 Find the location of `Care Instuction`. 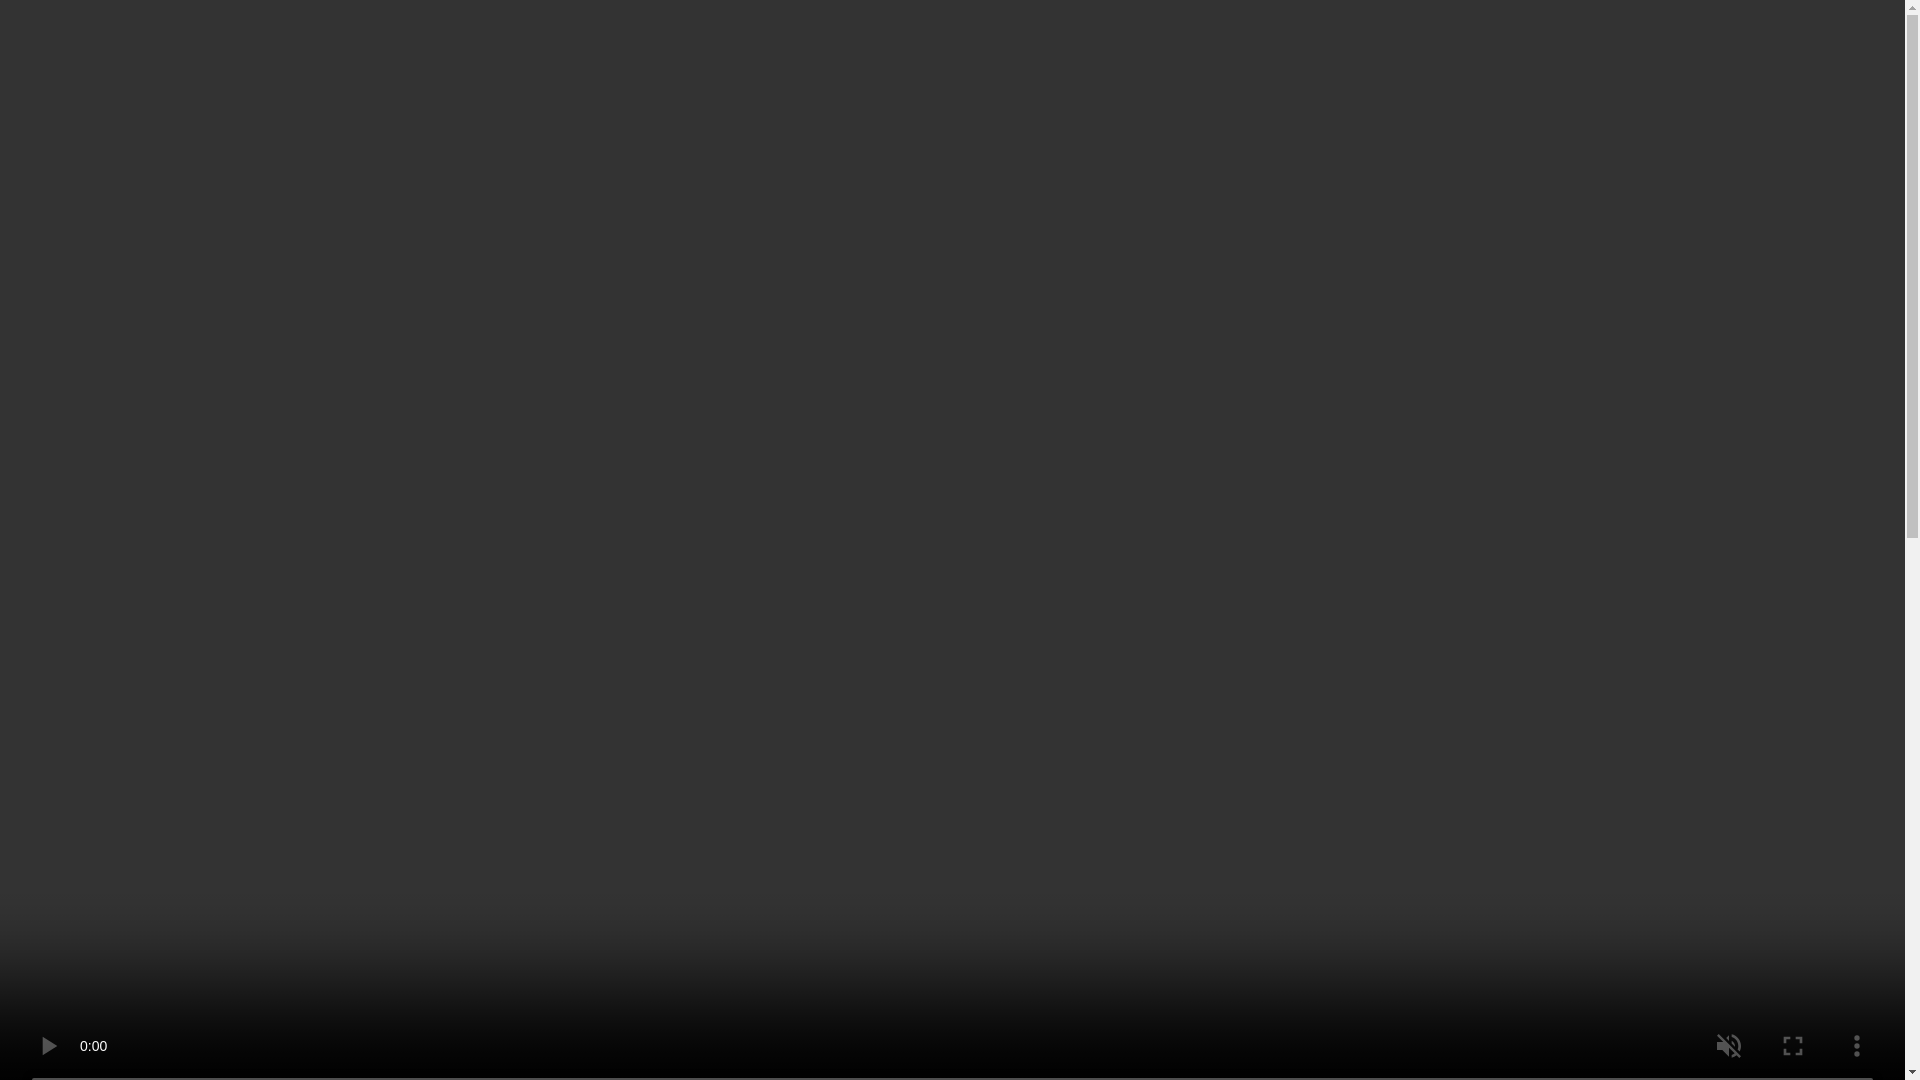

Care Instuction is located at coordinates (1352, 796).